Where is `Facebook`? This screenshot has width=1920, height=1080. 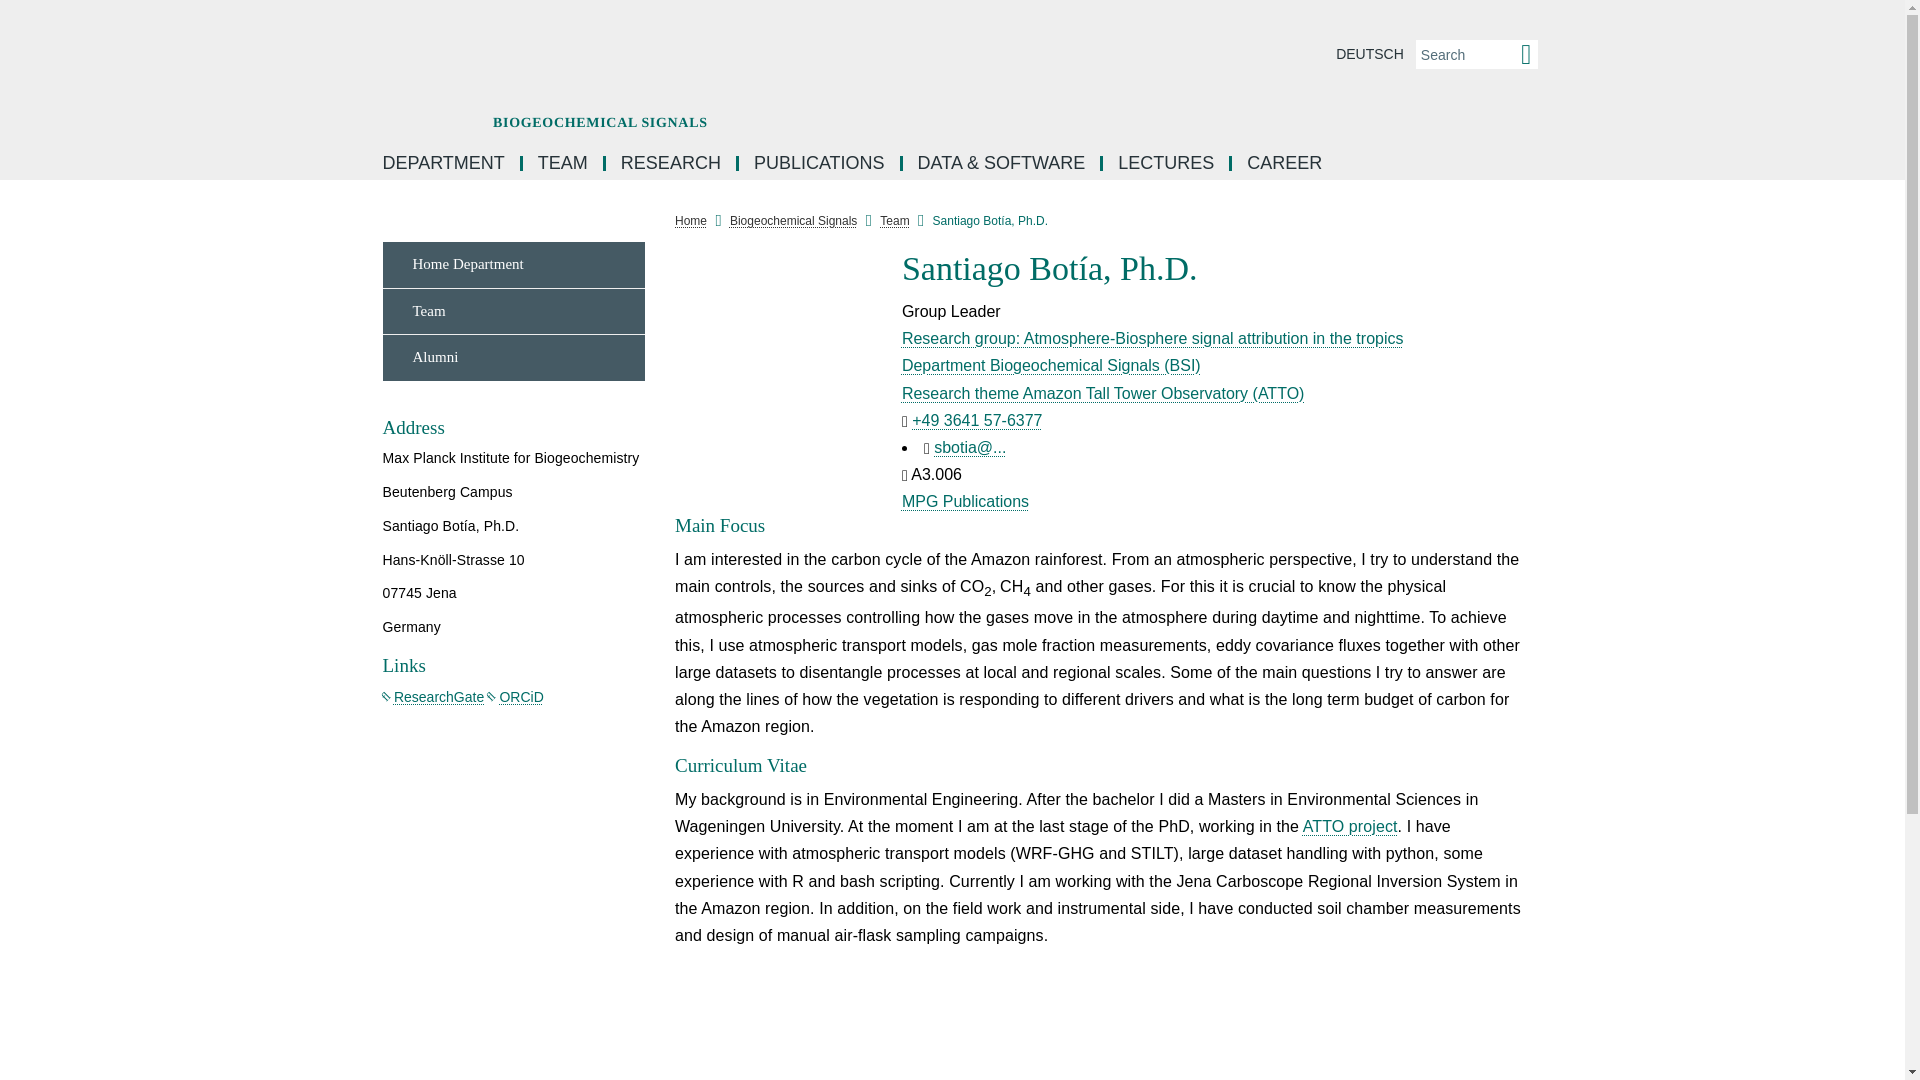
Facebook is located at coordinates (1552, 244).